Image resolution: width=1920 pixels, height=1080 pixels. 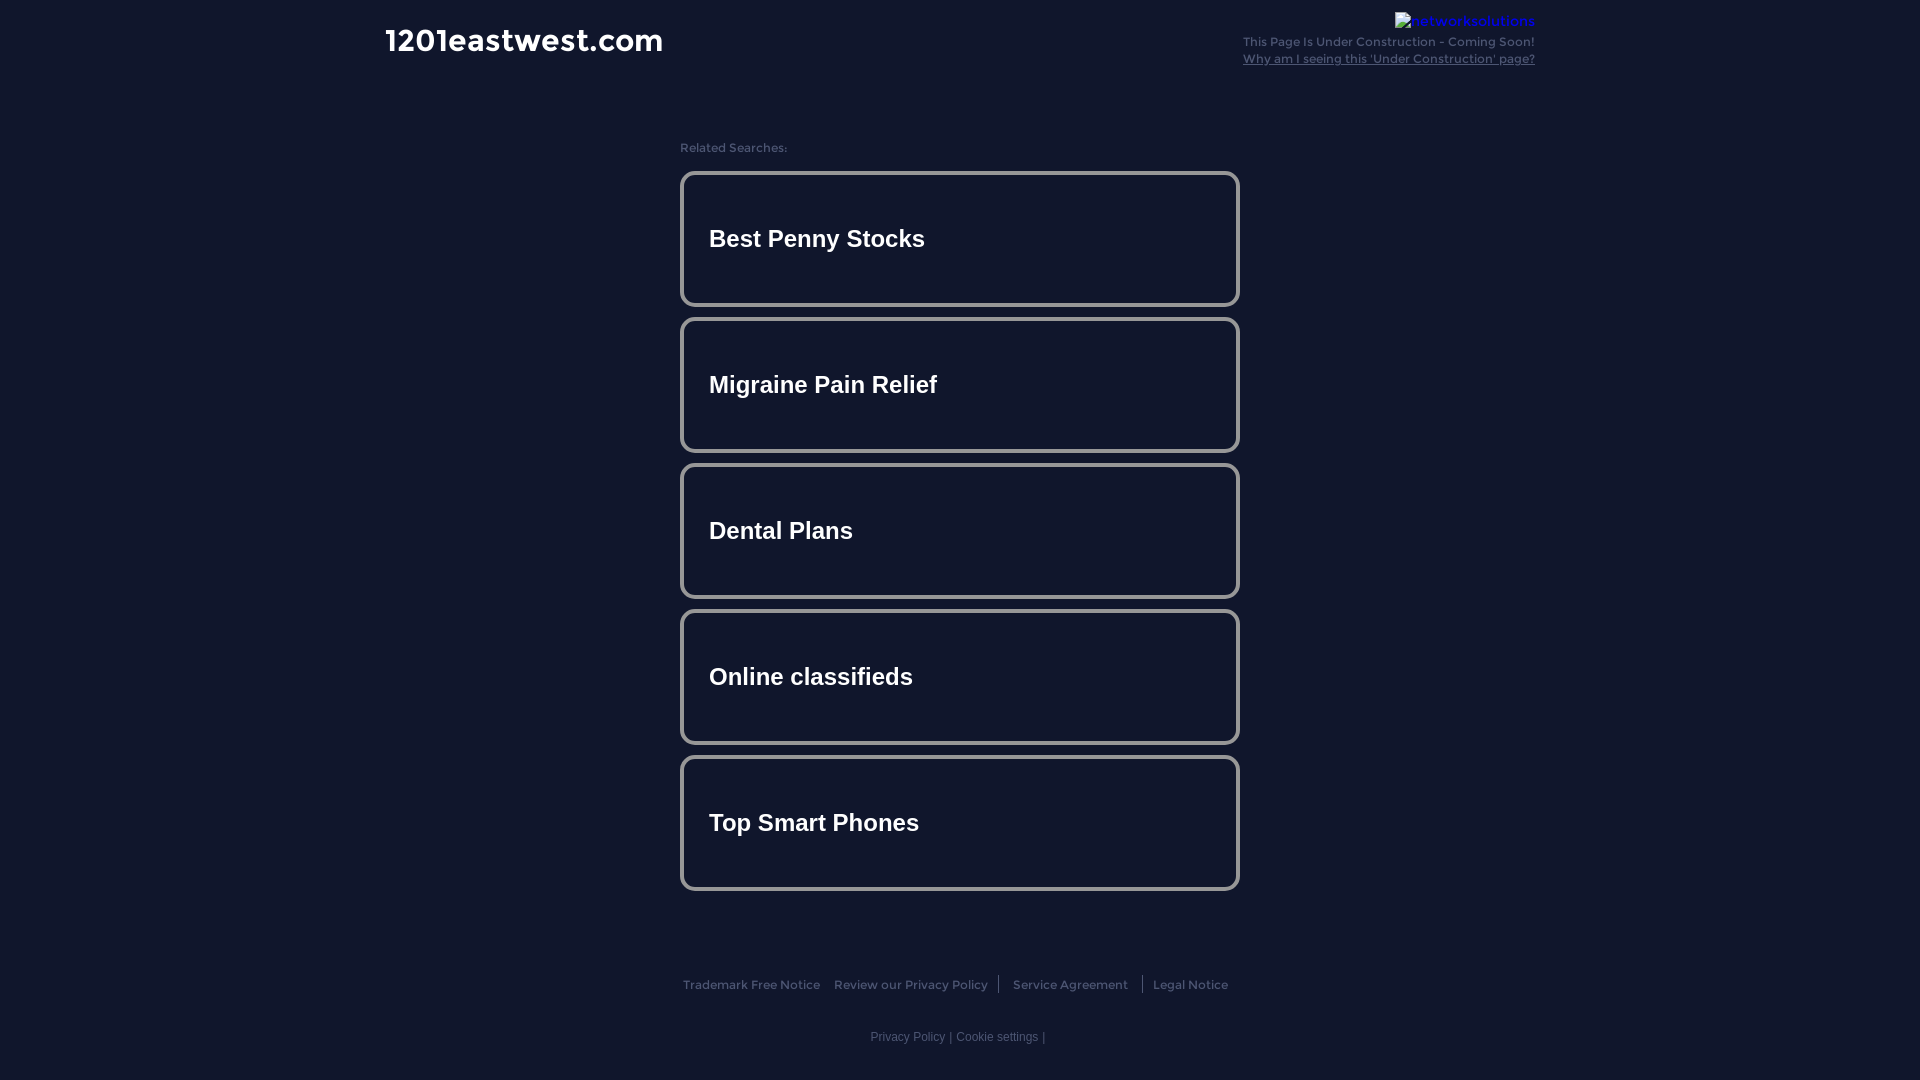 What do you see at coordinates (960, 385) in the screenshot?
I see `Migraine Pain Relief` at bounding box center [960, 385].